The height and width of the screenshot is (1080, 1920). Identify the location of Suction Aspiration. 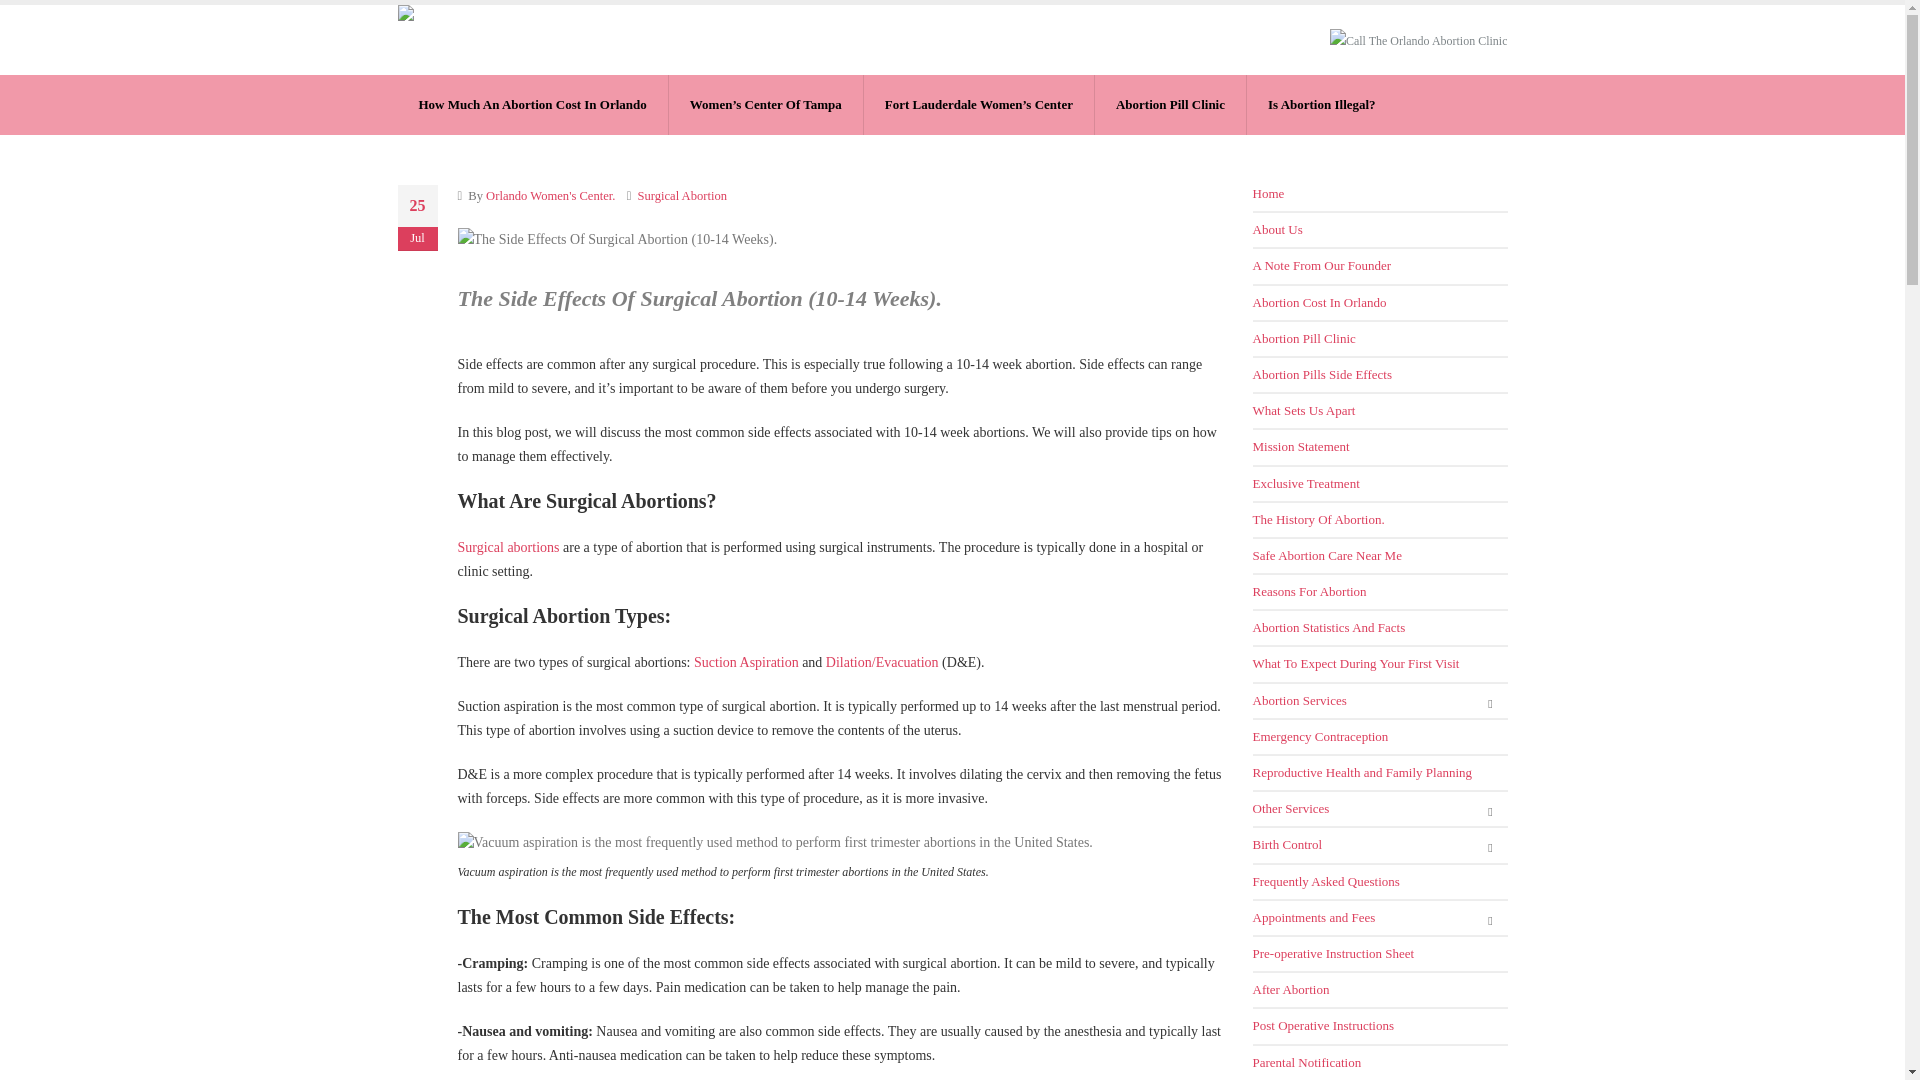
(746, 662).